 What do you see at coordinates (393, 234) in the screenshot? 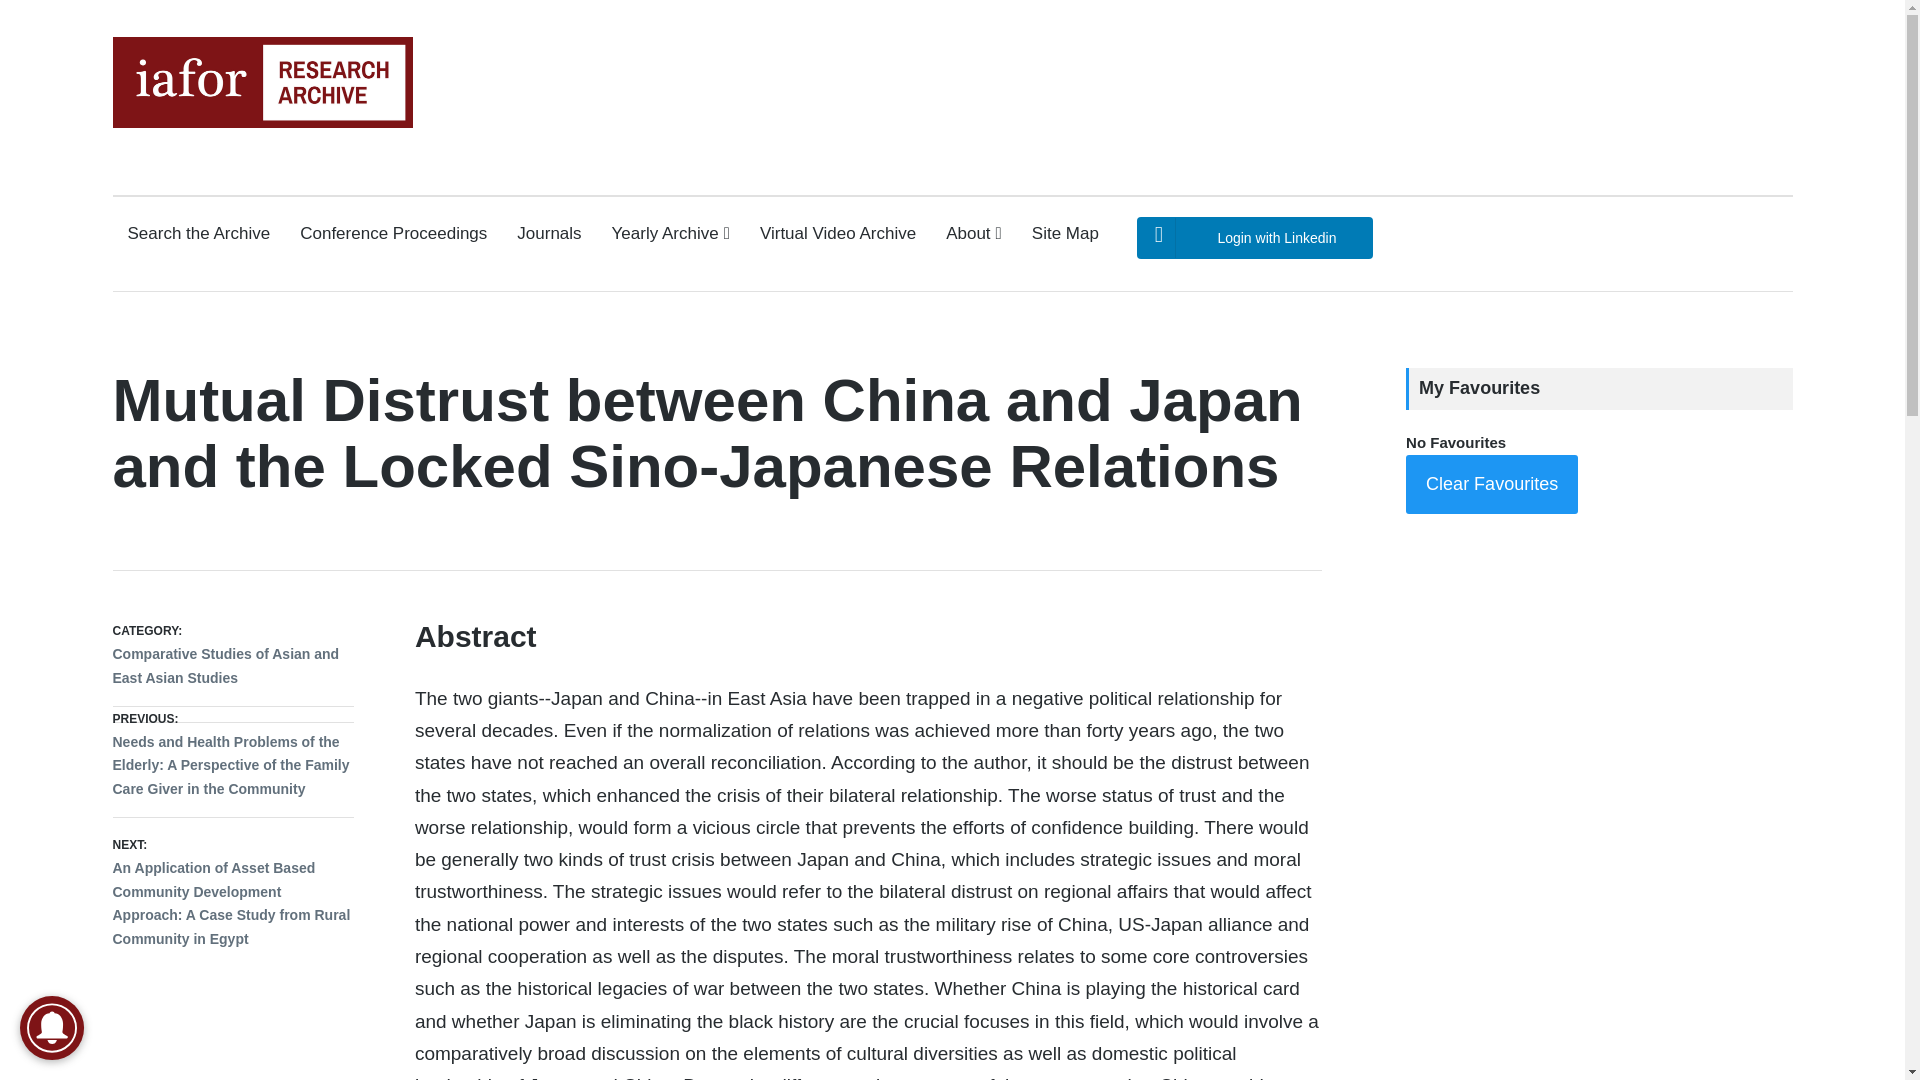
I see `Conference Proceedings` at bounding box center [393, 234].